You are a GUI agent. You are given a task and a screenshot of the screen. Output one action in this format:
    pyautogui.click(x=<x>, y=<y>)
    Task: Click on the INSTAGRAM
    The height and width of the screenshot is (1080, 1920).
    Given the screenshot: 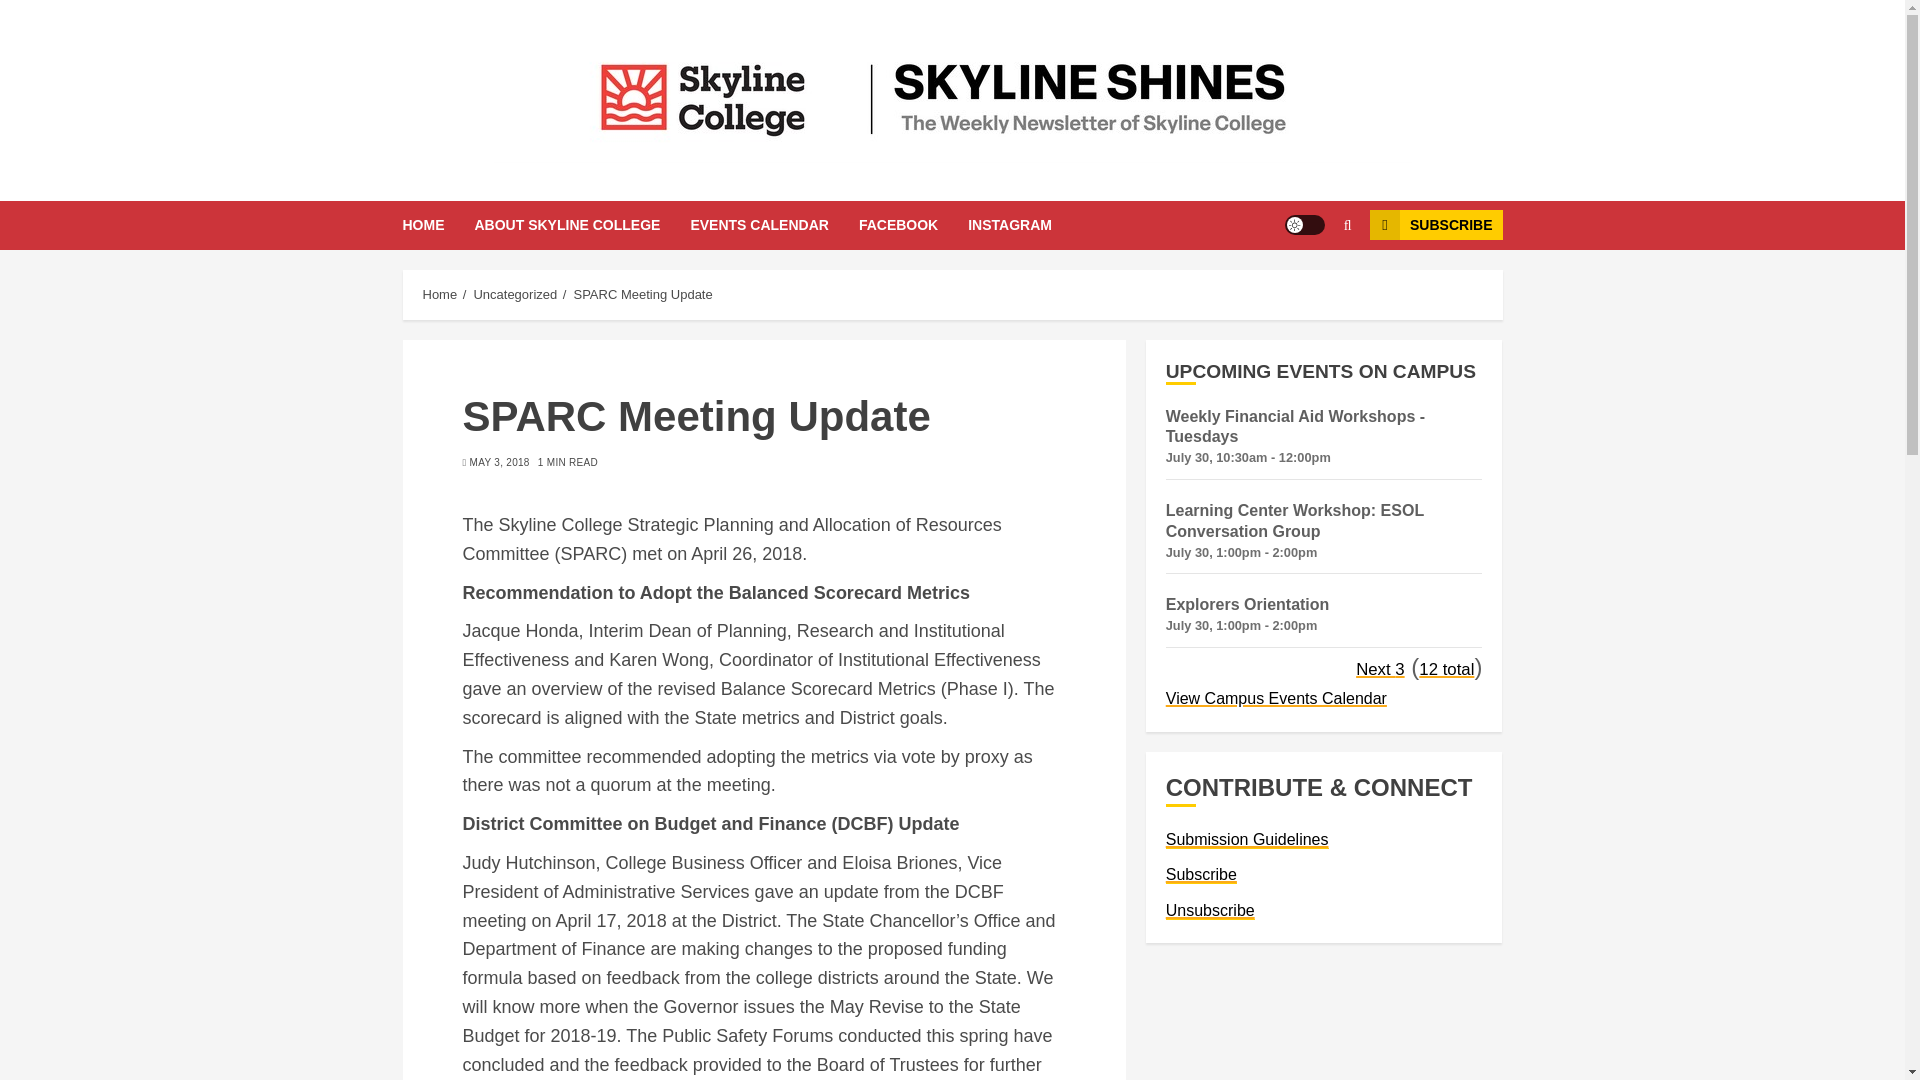 What is the action you would take?
    pyautogui.click(x=1010, y=224)
    